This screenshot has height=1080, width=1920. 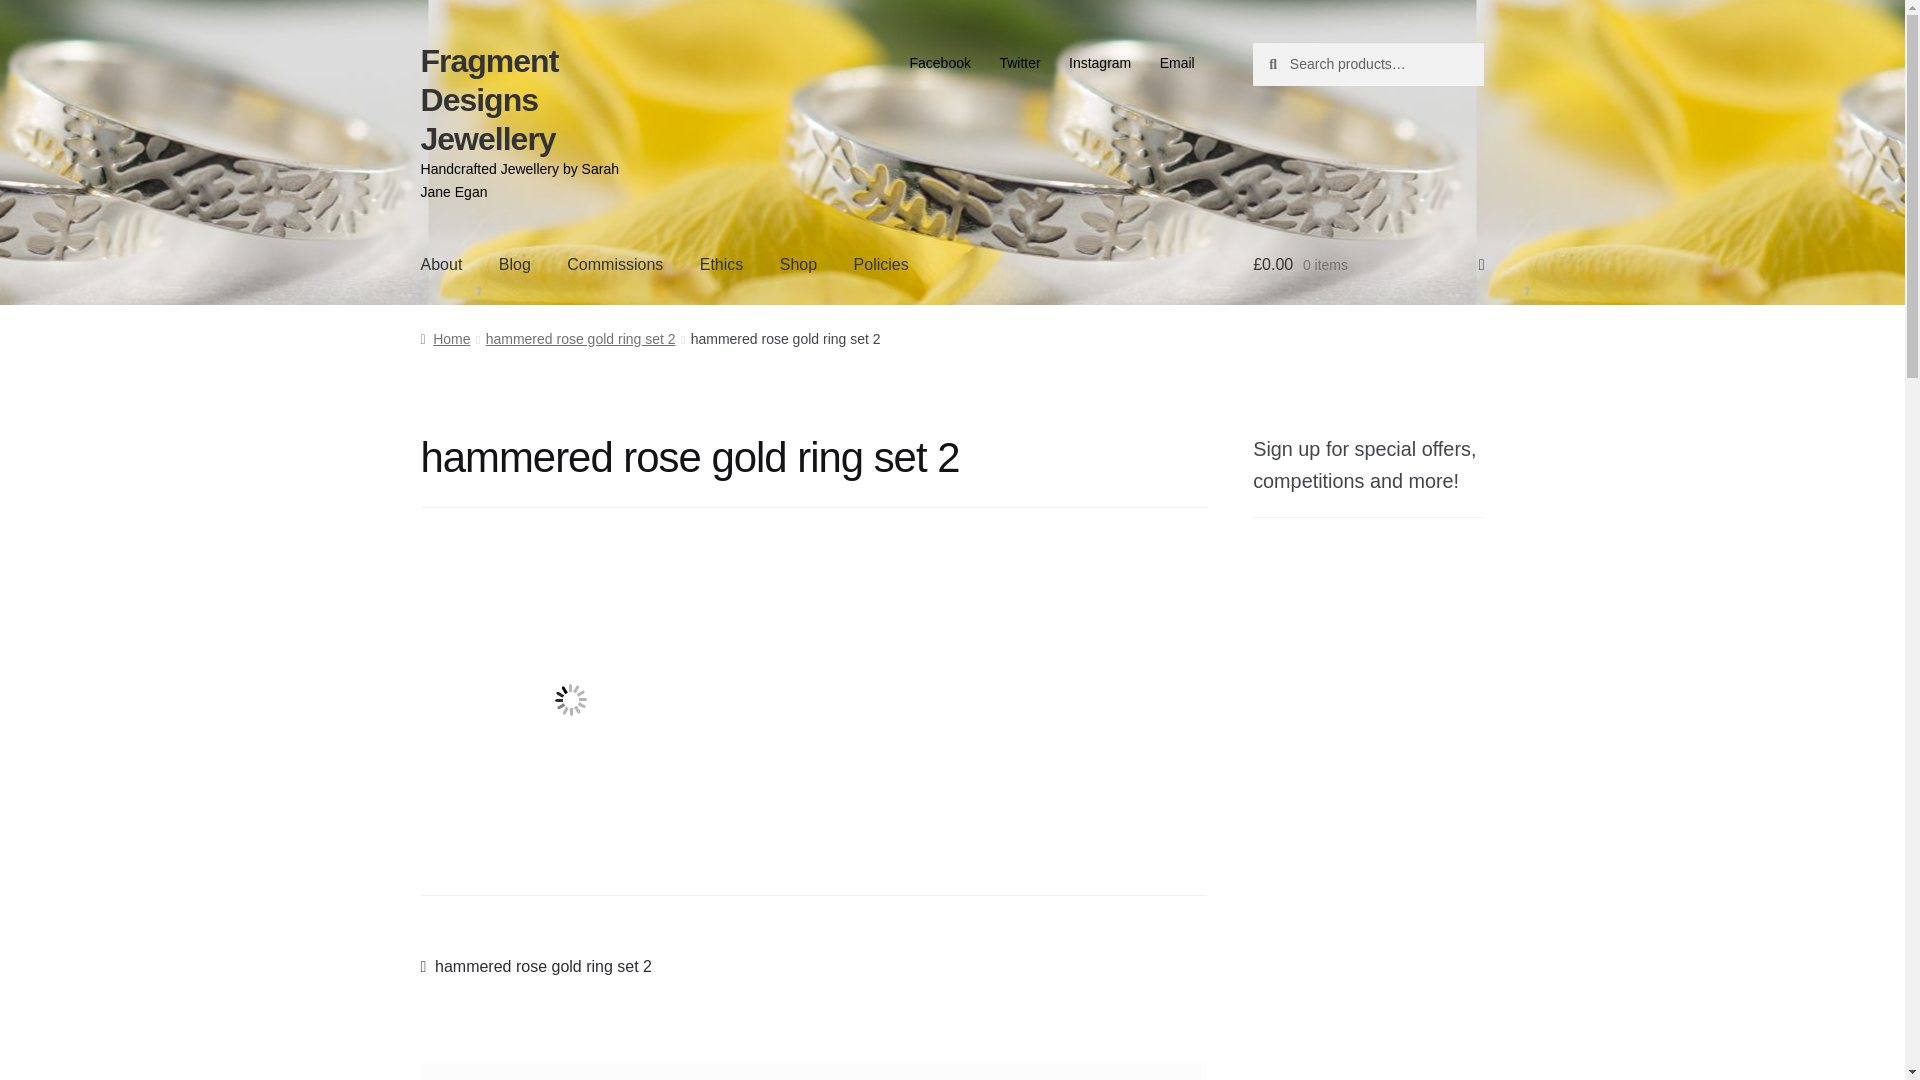 I want to click on Home, so click(x=615, y=264).